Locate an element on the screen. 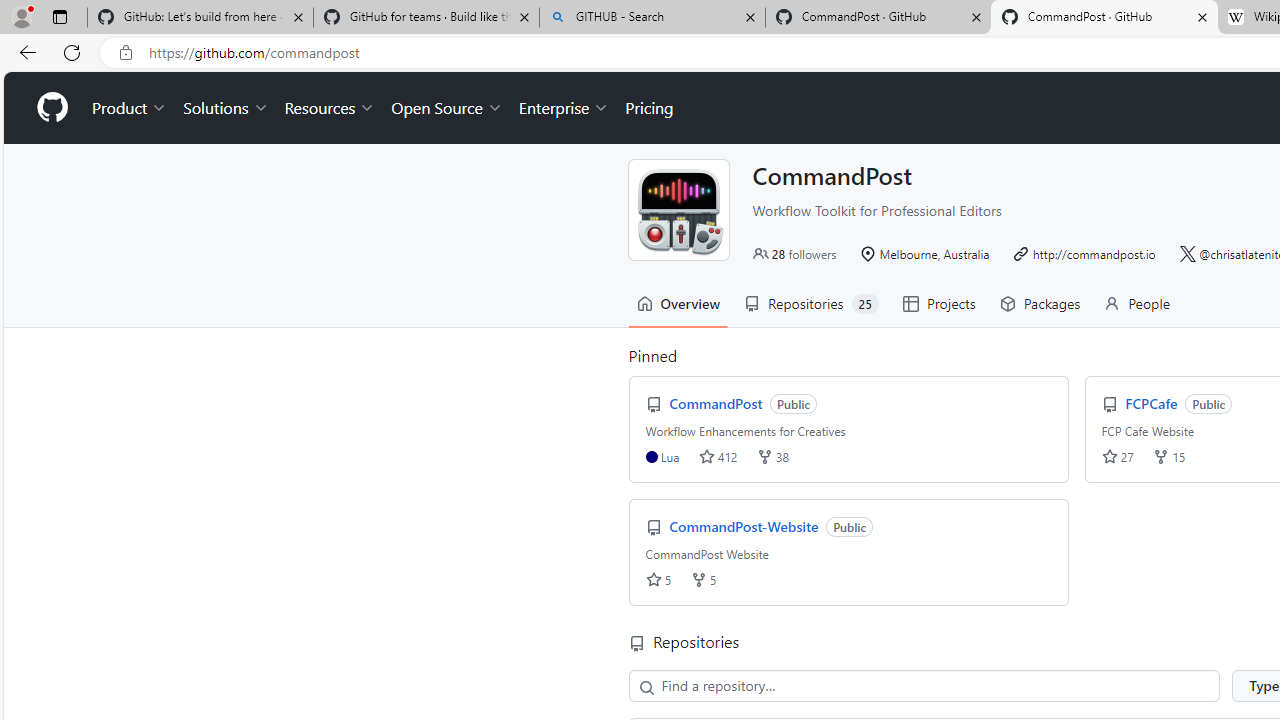  CommandPost is located at coordinates (718, 403).